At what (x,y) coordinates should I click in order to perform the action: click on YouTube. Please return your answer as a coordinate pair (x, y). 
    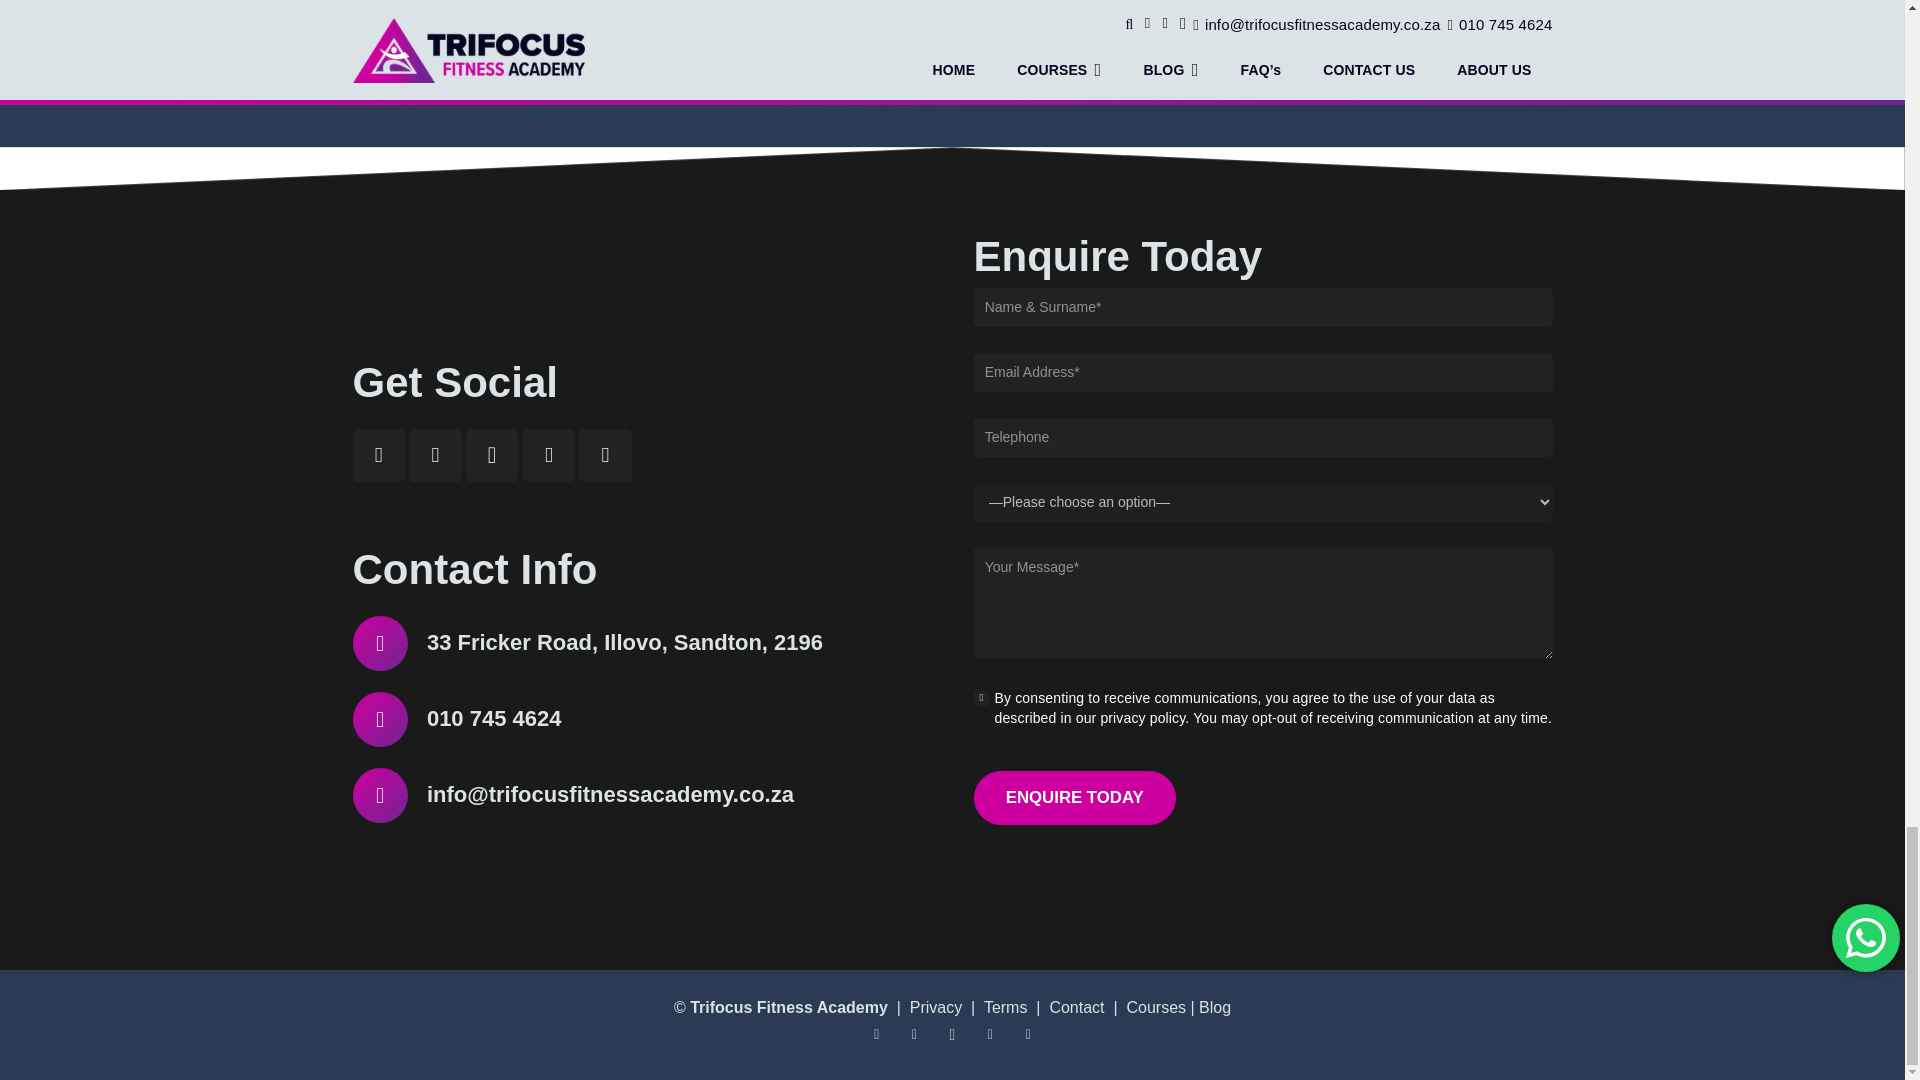
    Looking at the image, I should click on (914, 1034).